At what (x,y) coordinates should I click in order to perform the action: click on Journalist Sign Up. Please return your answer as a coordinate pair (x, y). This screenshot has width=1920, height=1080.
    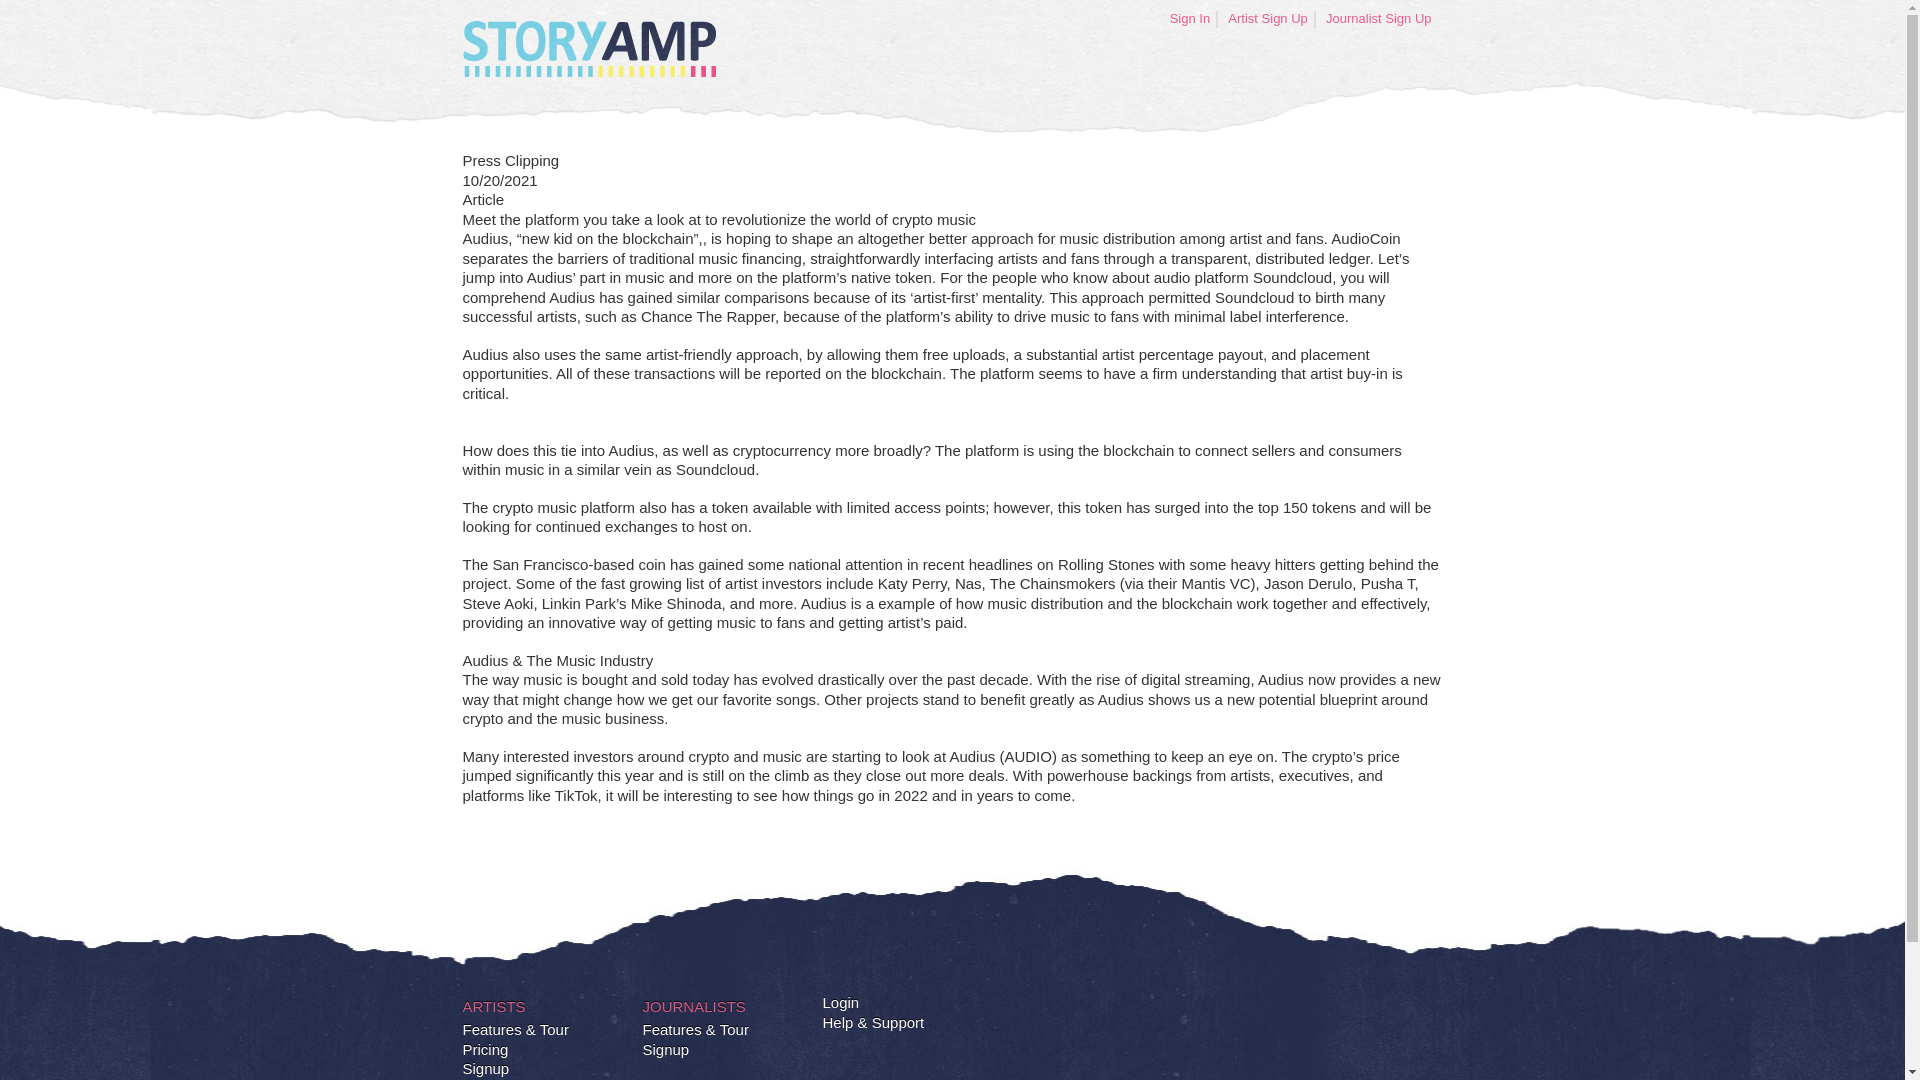
    Looking at the image, I should click on (1379, 19).